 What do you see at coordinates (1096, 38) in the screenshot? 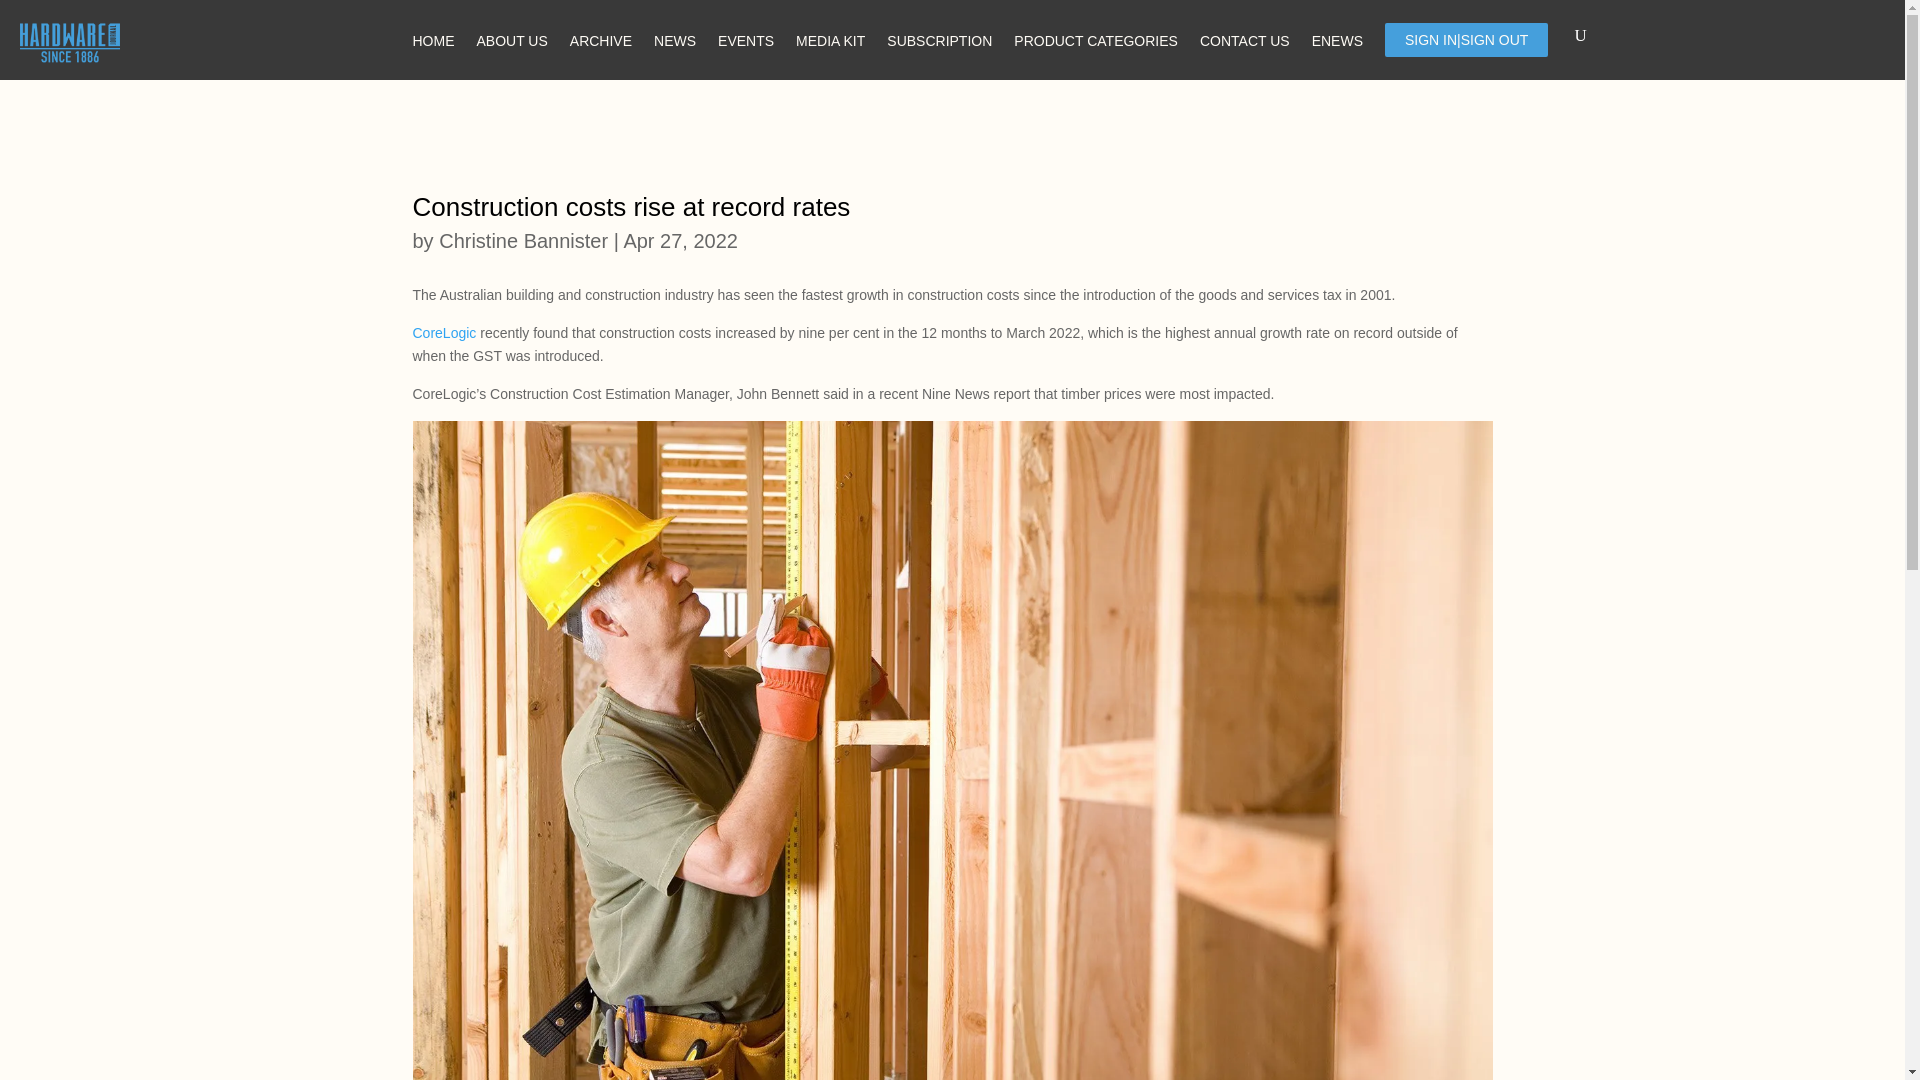
I see `PRODUCT CATEGORIES` at bounding box center [1096, 38].